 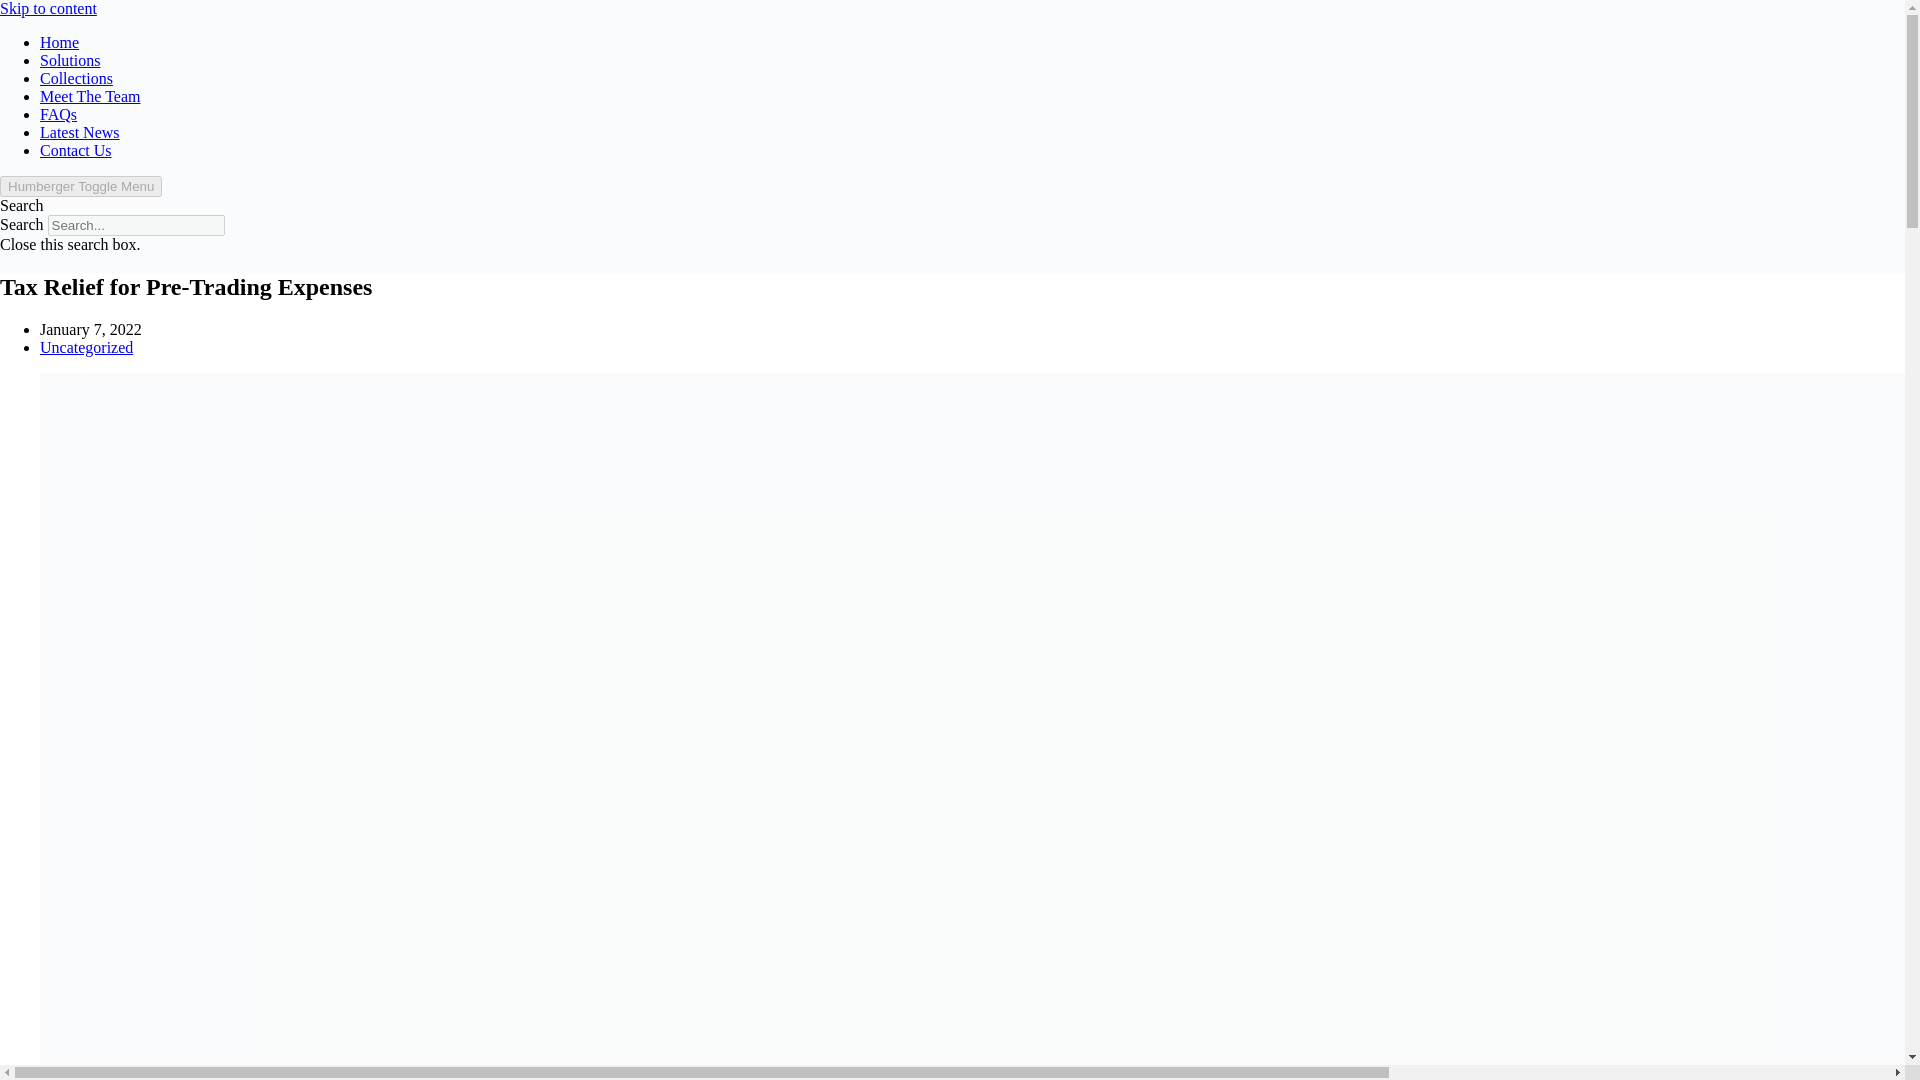 What do you see at coordinates (76, 78) in the screenshot?
I see `Collections` at bounding box center [76, 78].